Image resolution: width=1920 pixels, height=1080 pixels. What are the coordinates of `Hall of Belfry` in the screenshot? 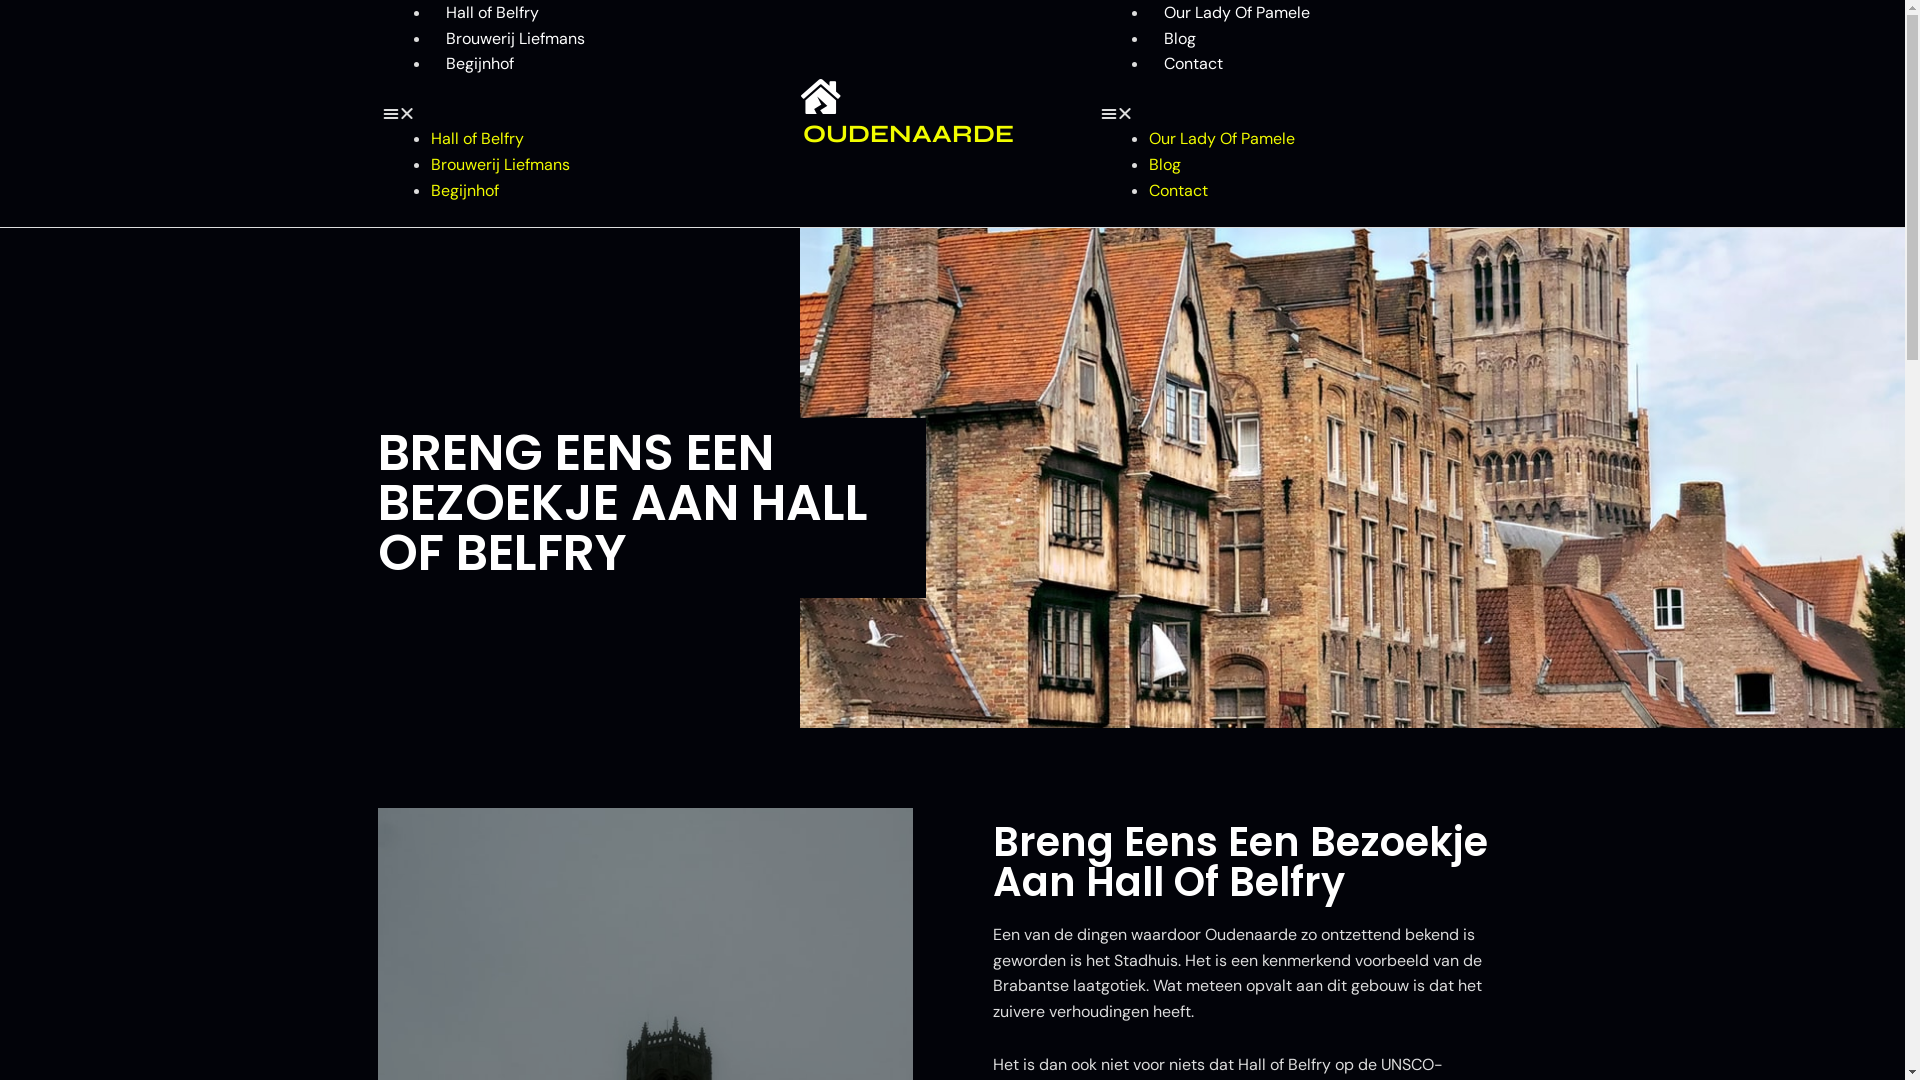 It's located at (476, 138).